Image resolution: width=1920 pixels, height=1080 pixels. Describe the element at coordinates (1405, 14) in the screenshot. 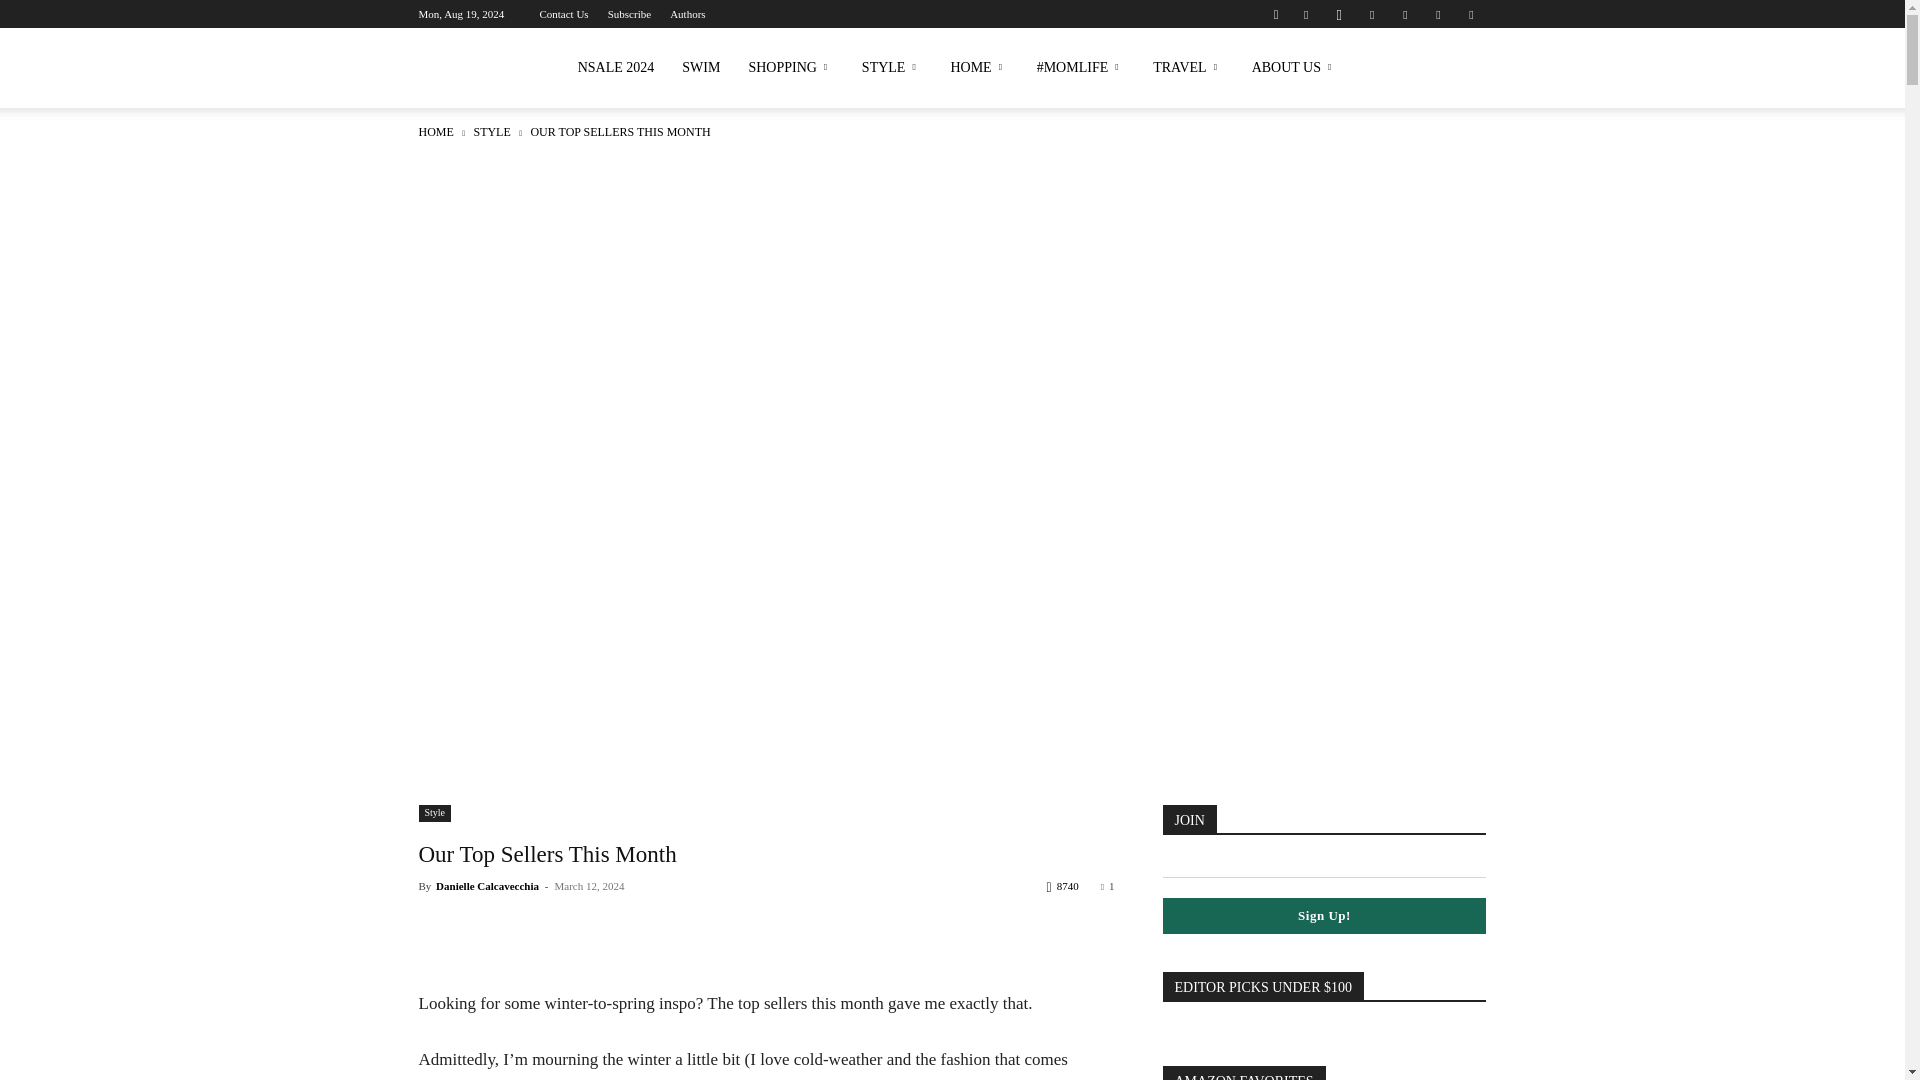

I see `TikTok` at that location.